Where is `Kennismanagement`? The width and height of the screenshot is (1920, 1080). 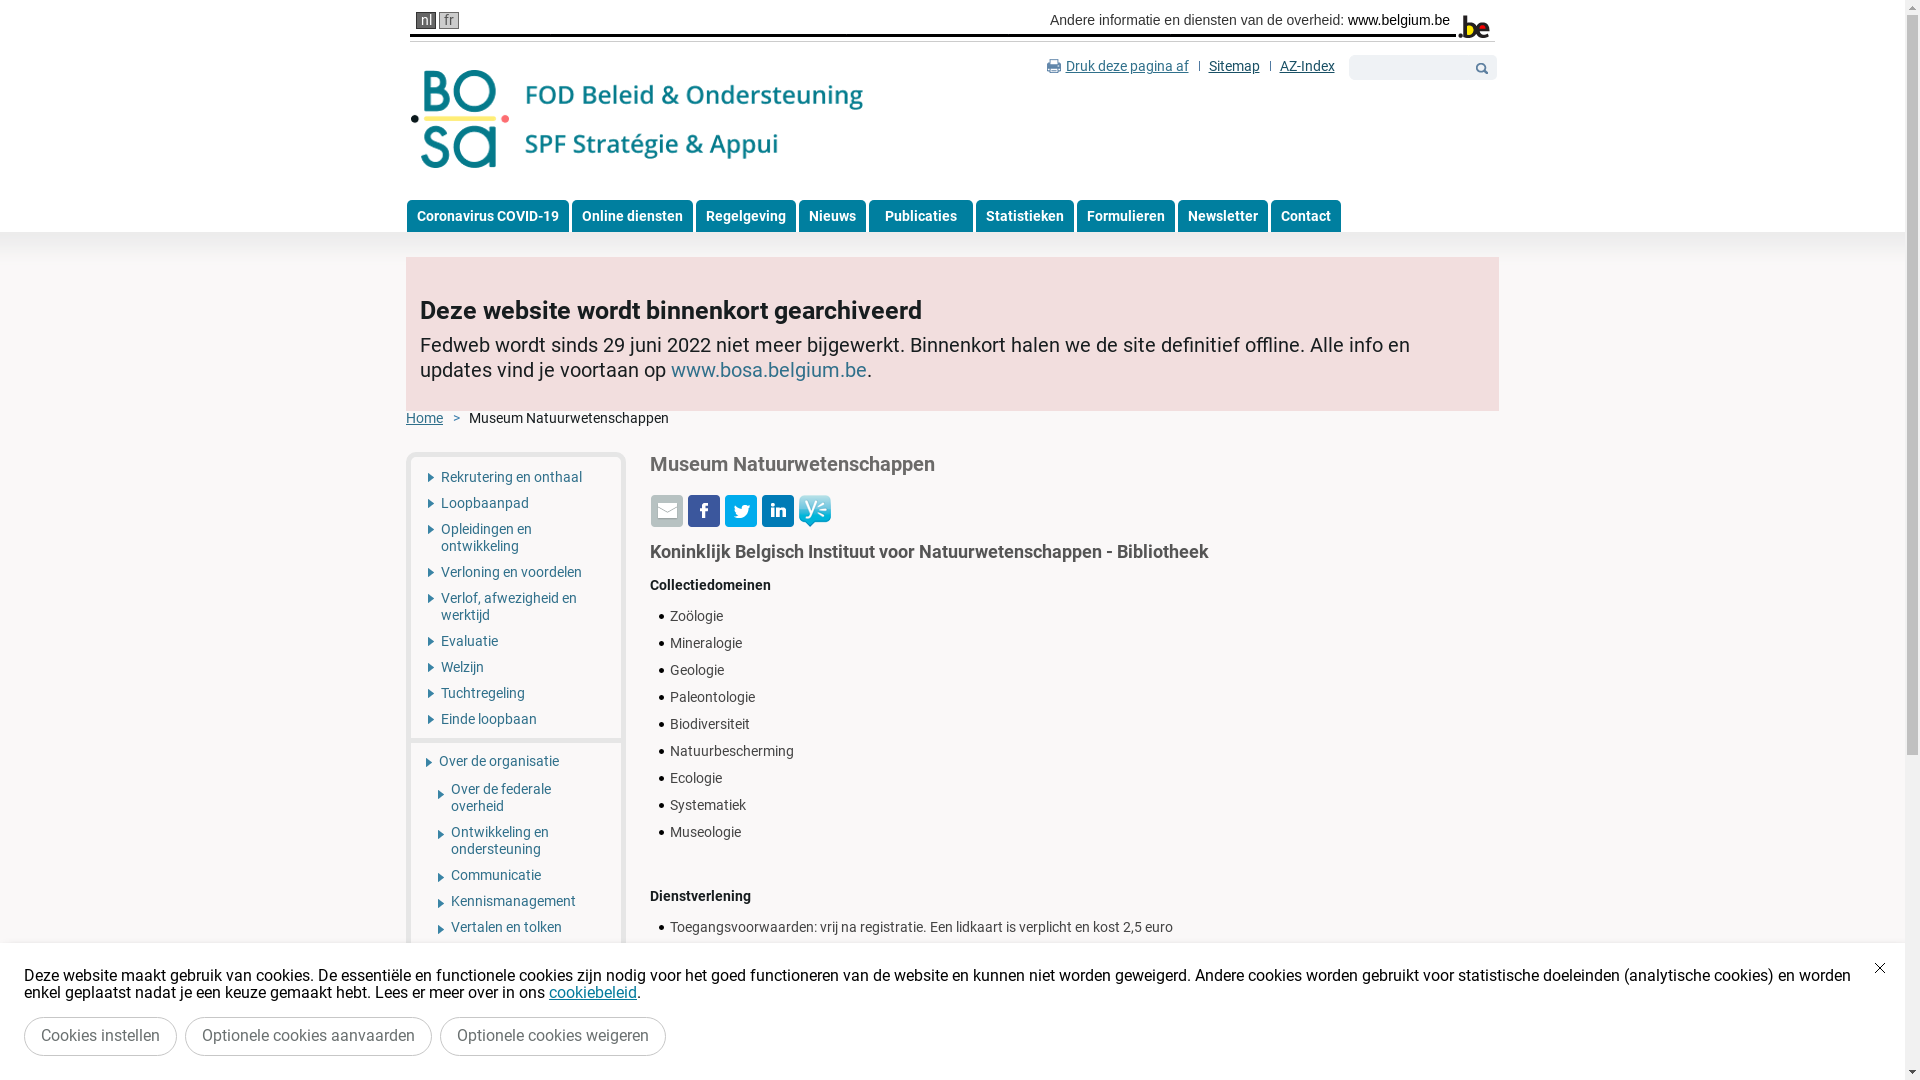 Kennismanagement is located at coordinates (516, 901).